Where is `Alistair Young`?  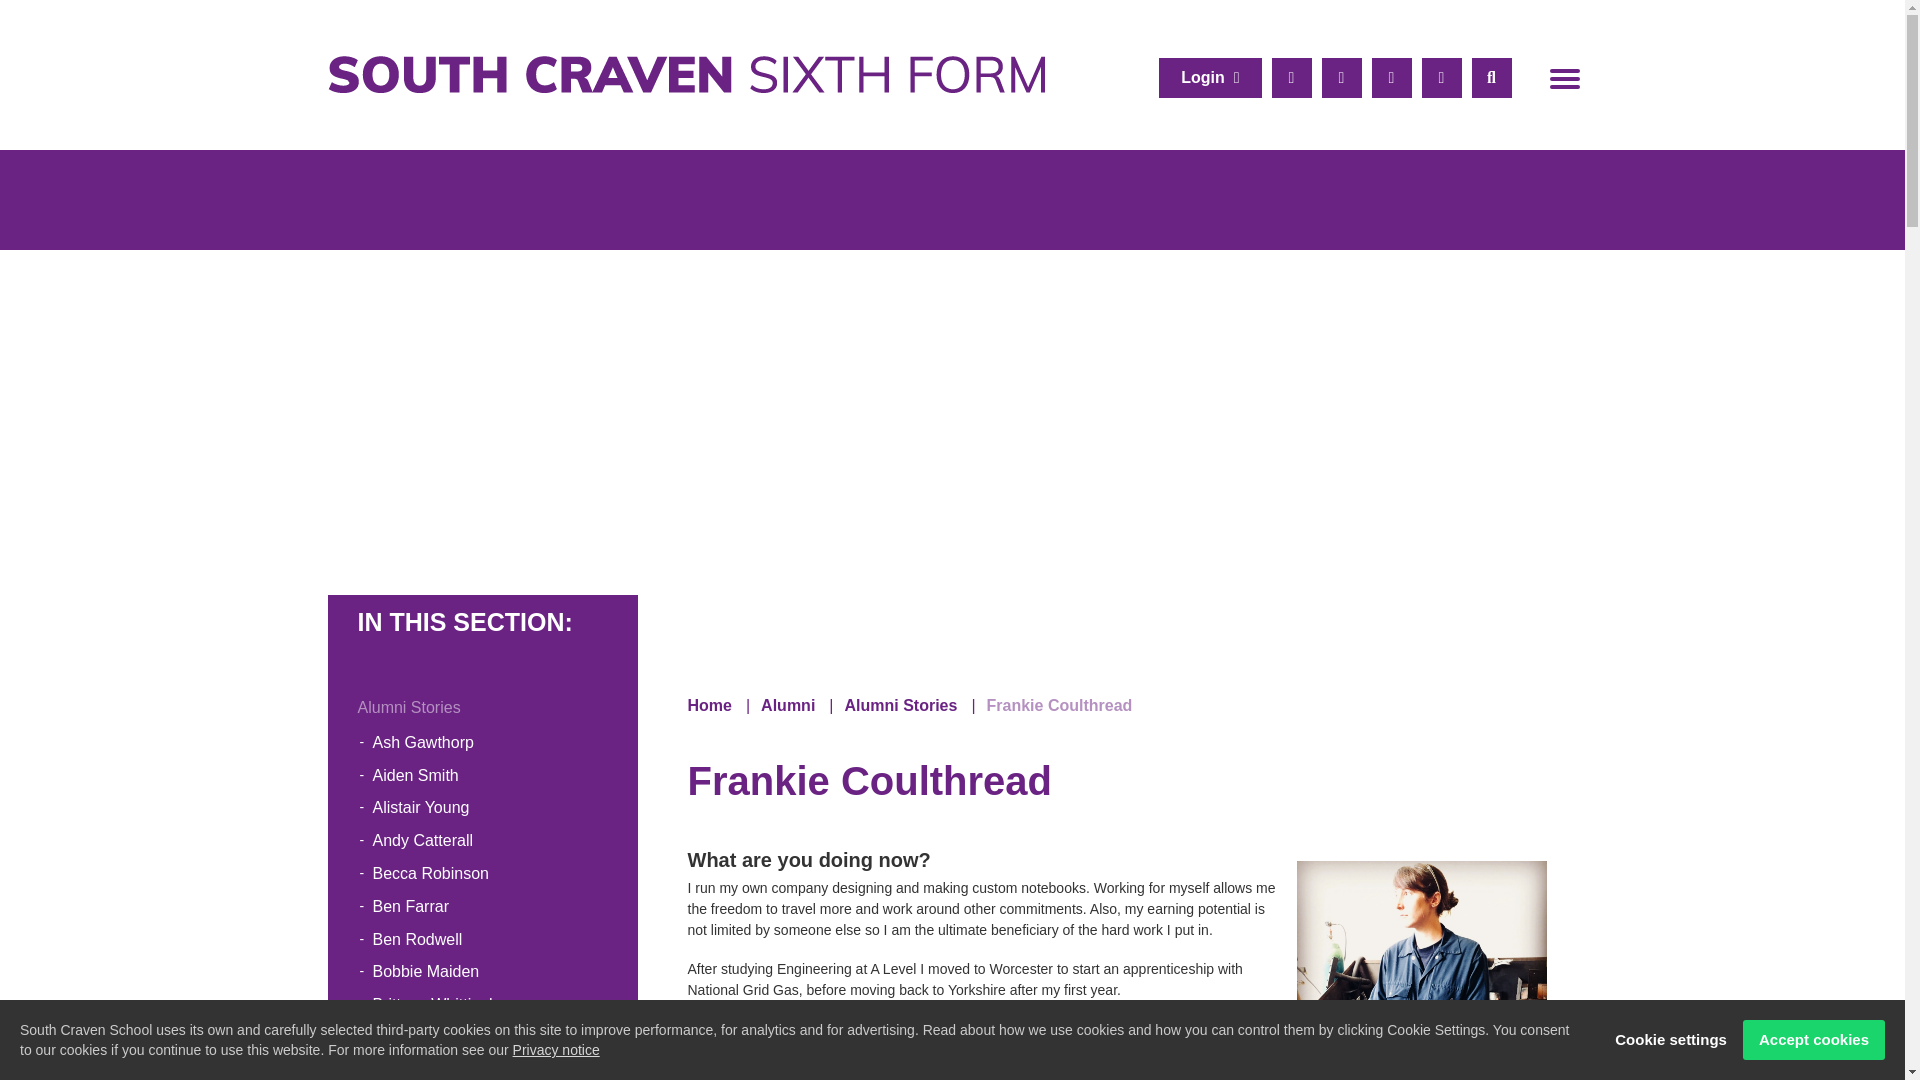
Alistair Young is located at coordinates (482, 808).